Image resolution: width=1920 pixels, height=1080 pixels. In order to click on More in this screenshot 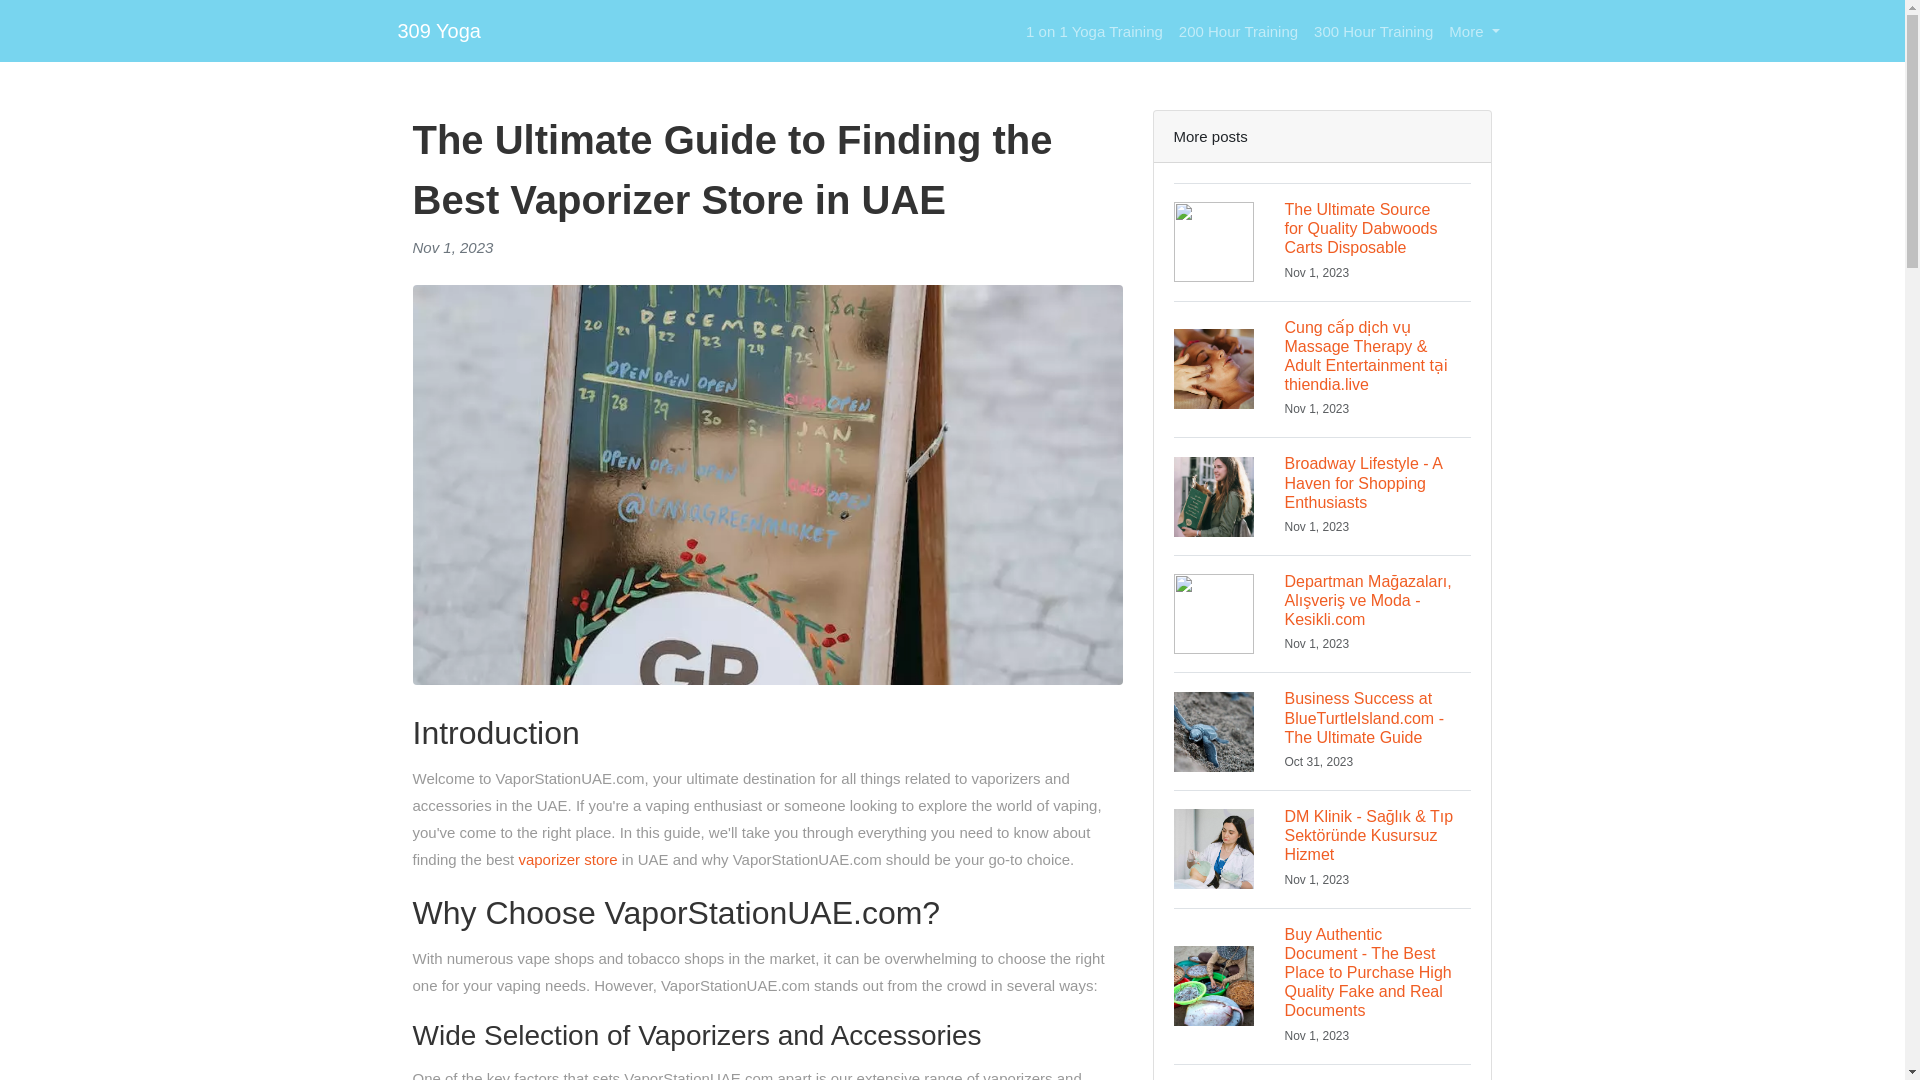, I will do `click(1474, 30)`.